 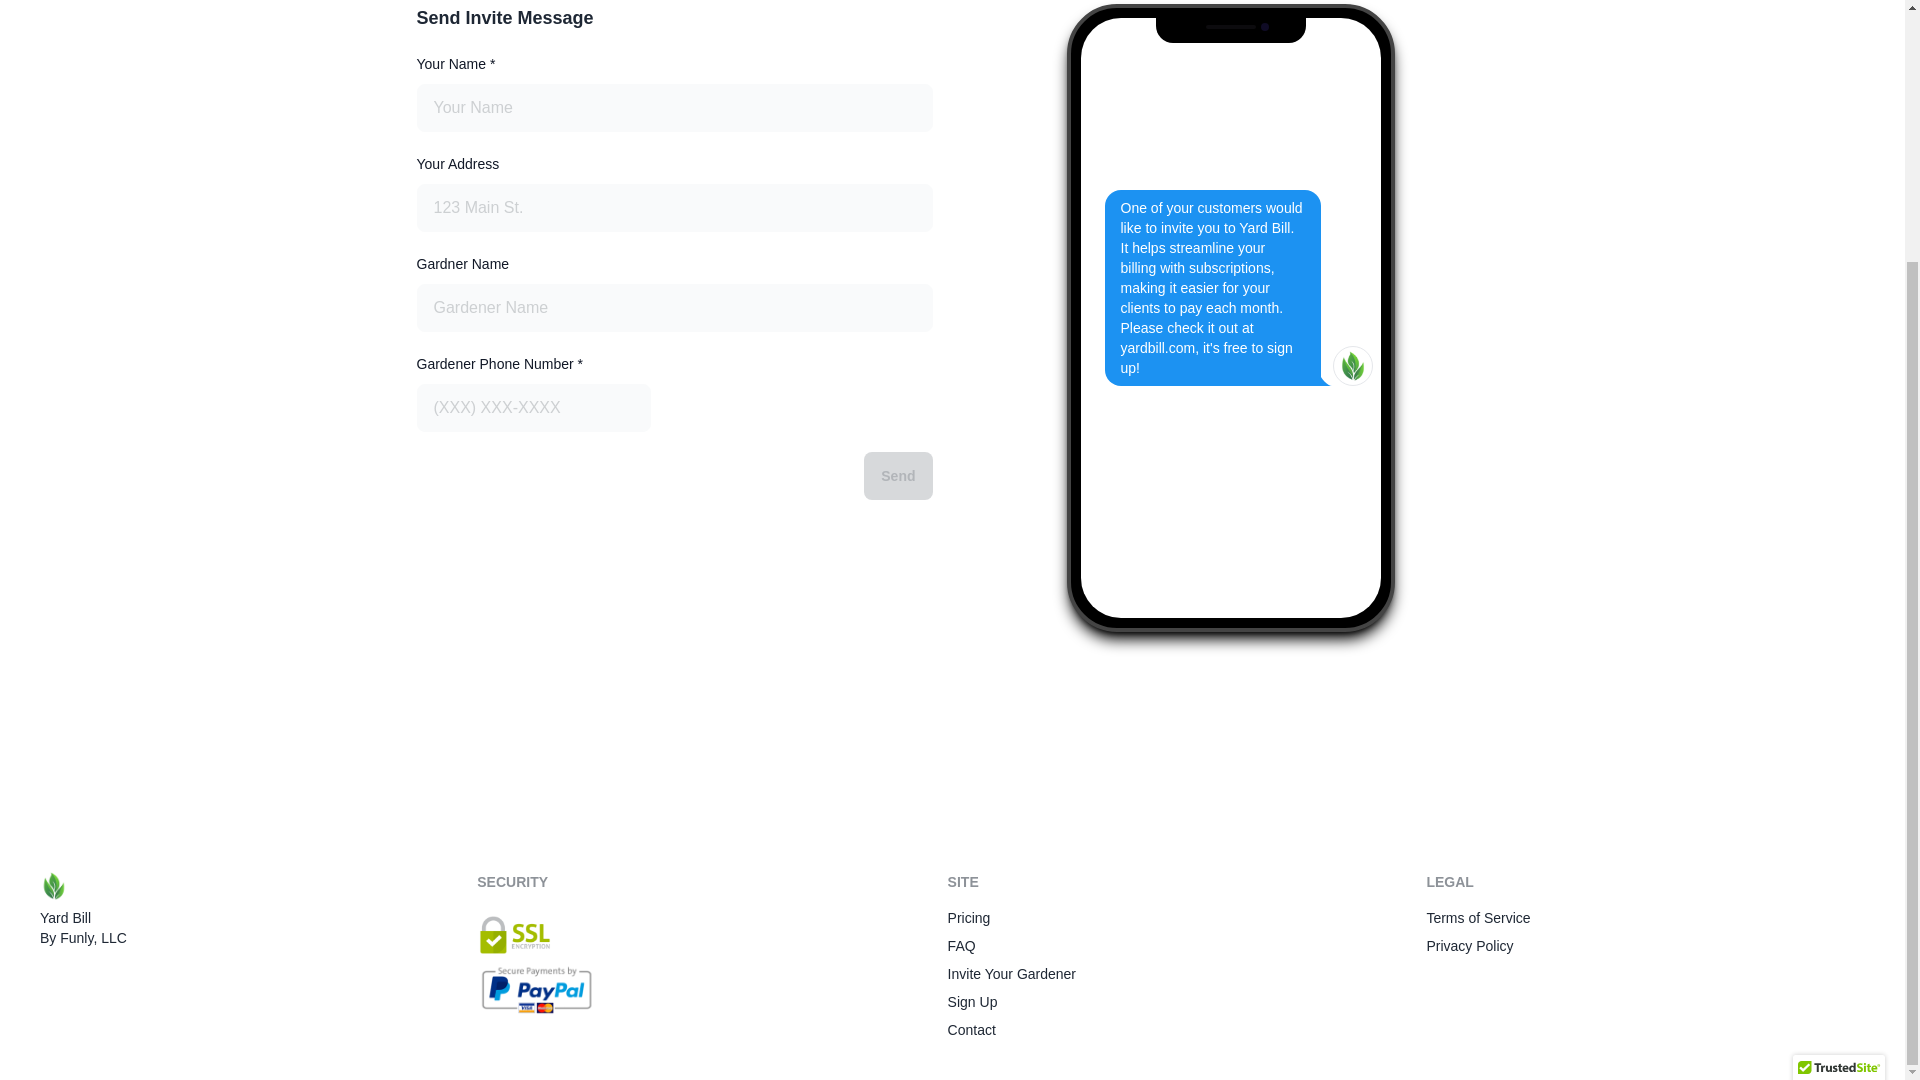 What do you see at coordinates (969, 918) in the screenshot?
I see `Pricing` at bounding box center [969, 918].